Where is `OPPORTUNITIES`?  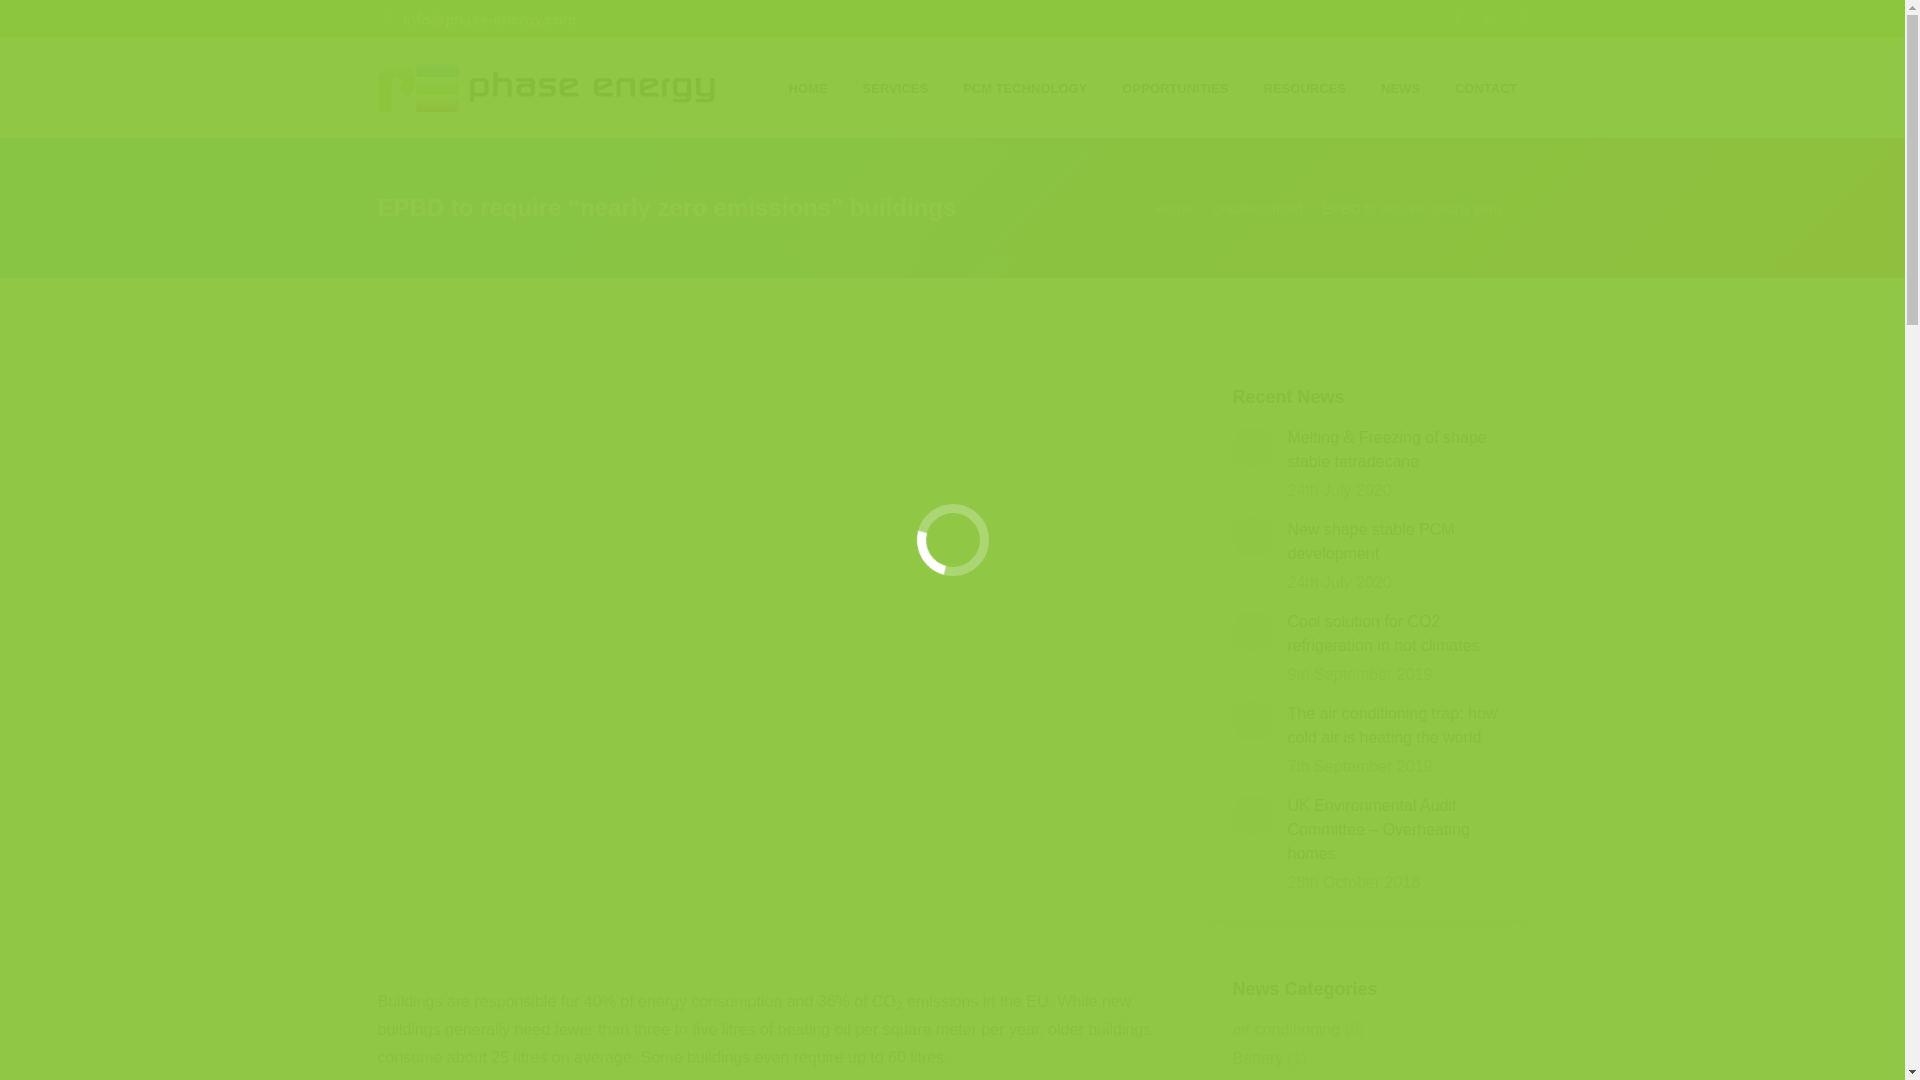 OPPORTUNITIES is located at coordinates (1172, 80).